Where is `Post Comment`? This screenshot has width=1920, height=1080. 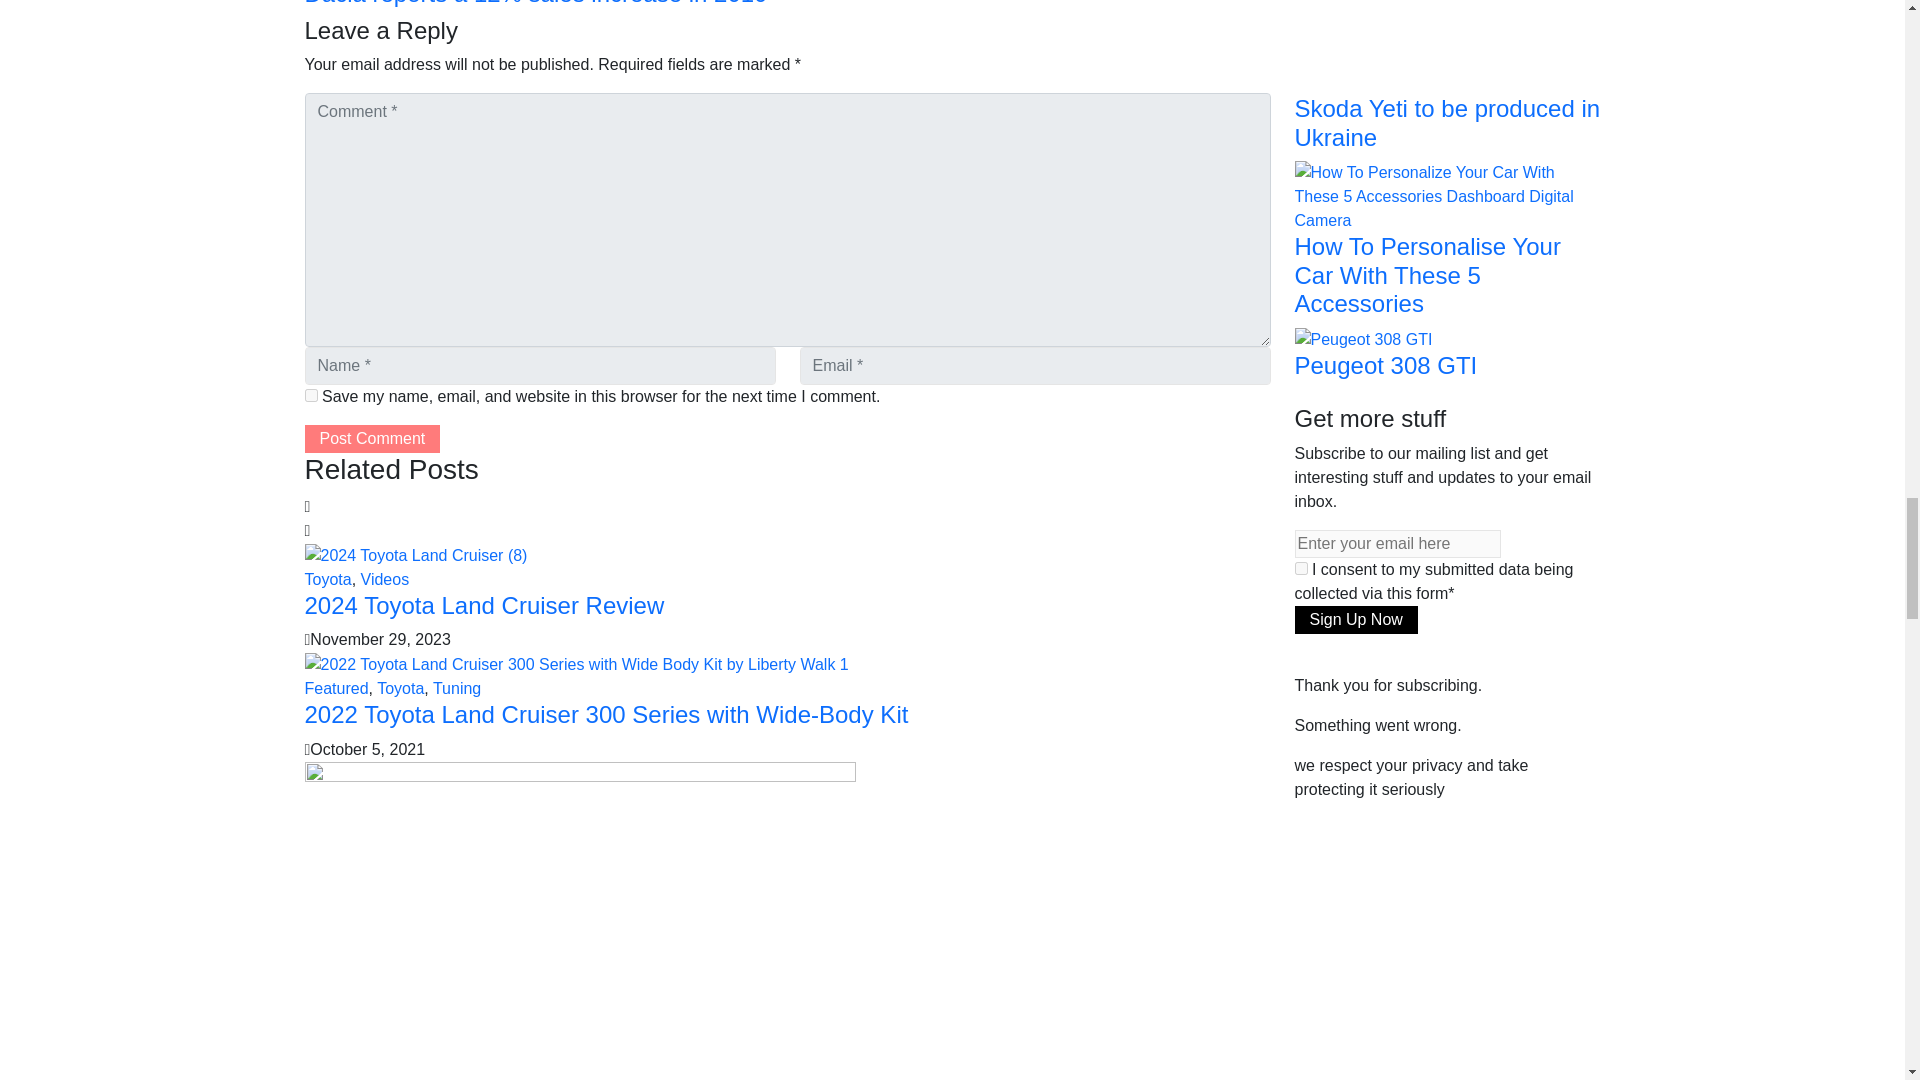 Post Comment is located at coordinates (371, 438).